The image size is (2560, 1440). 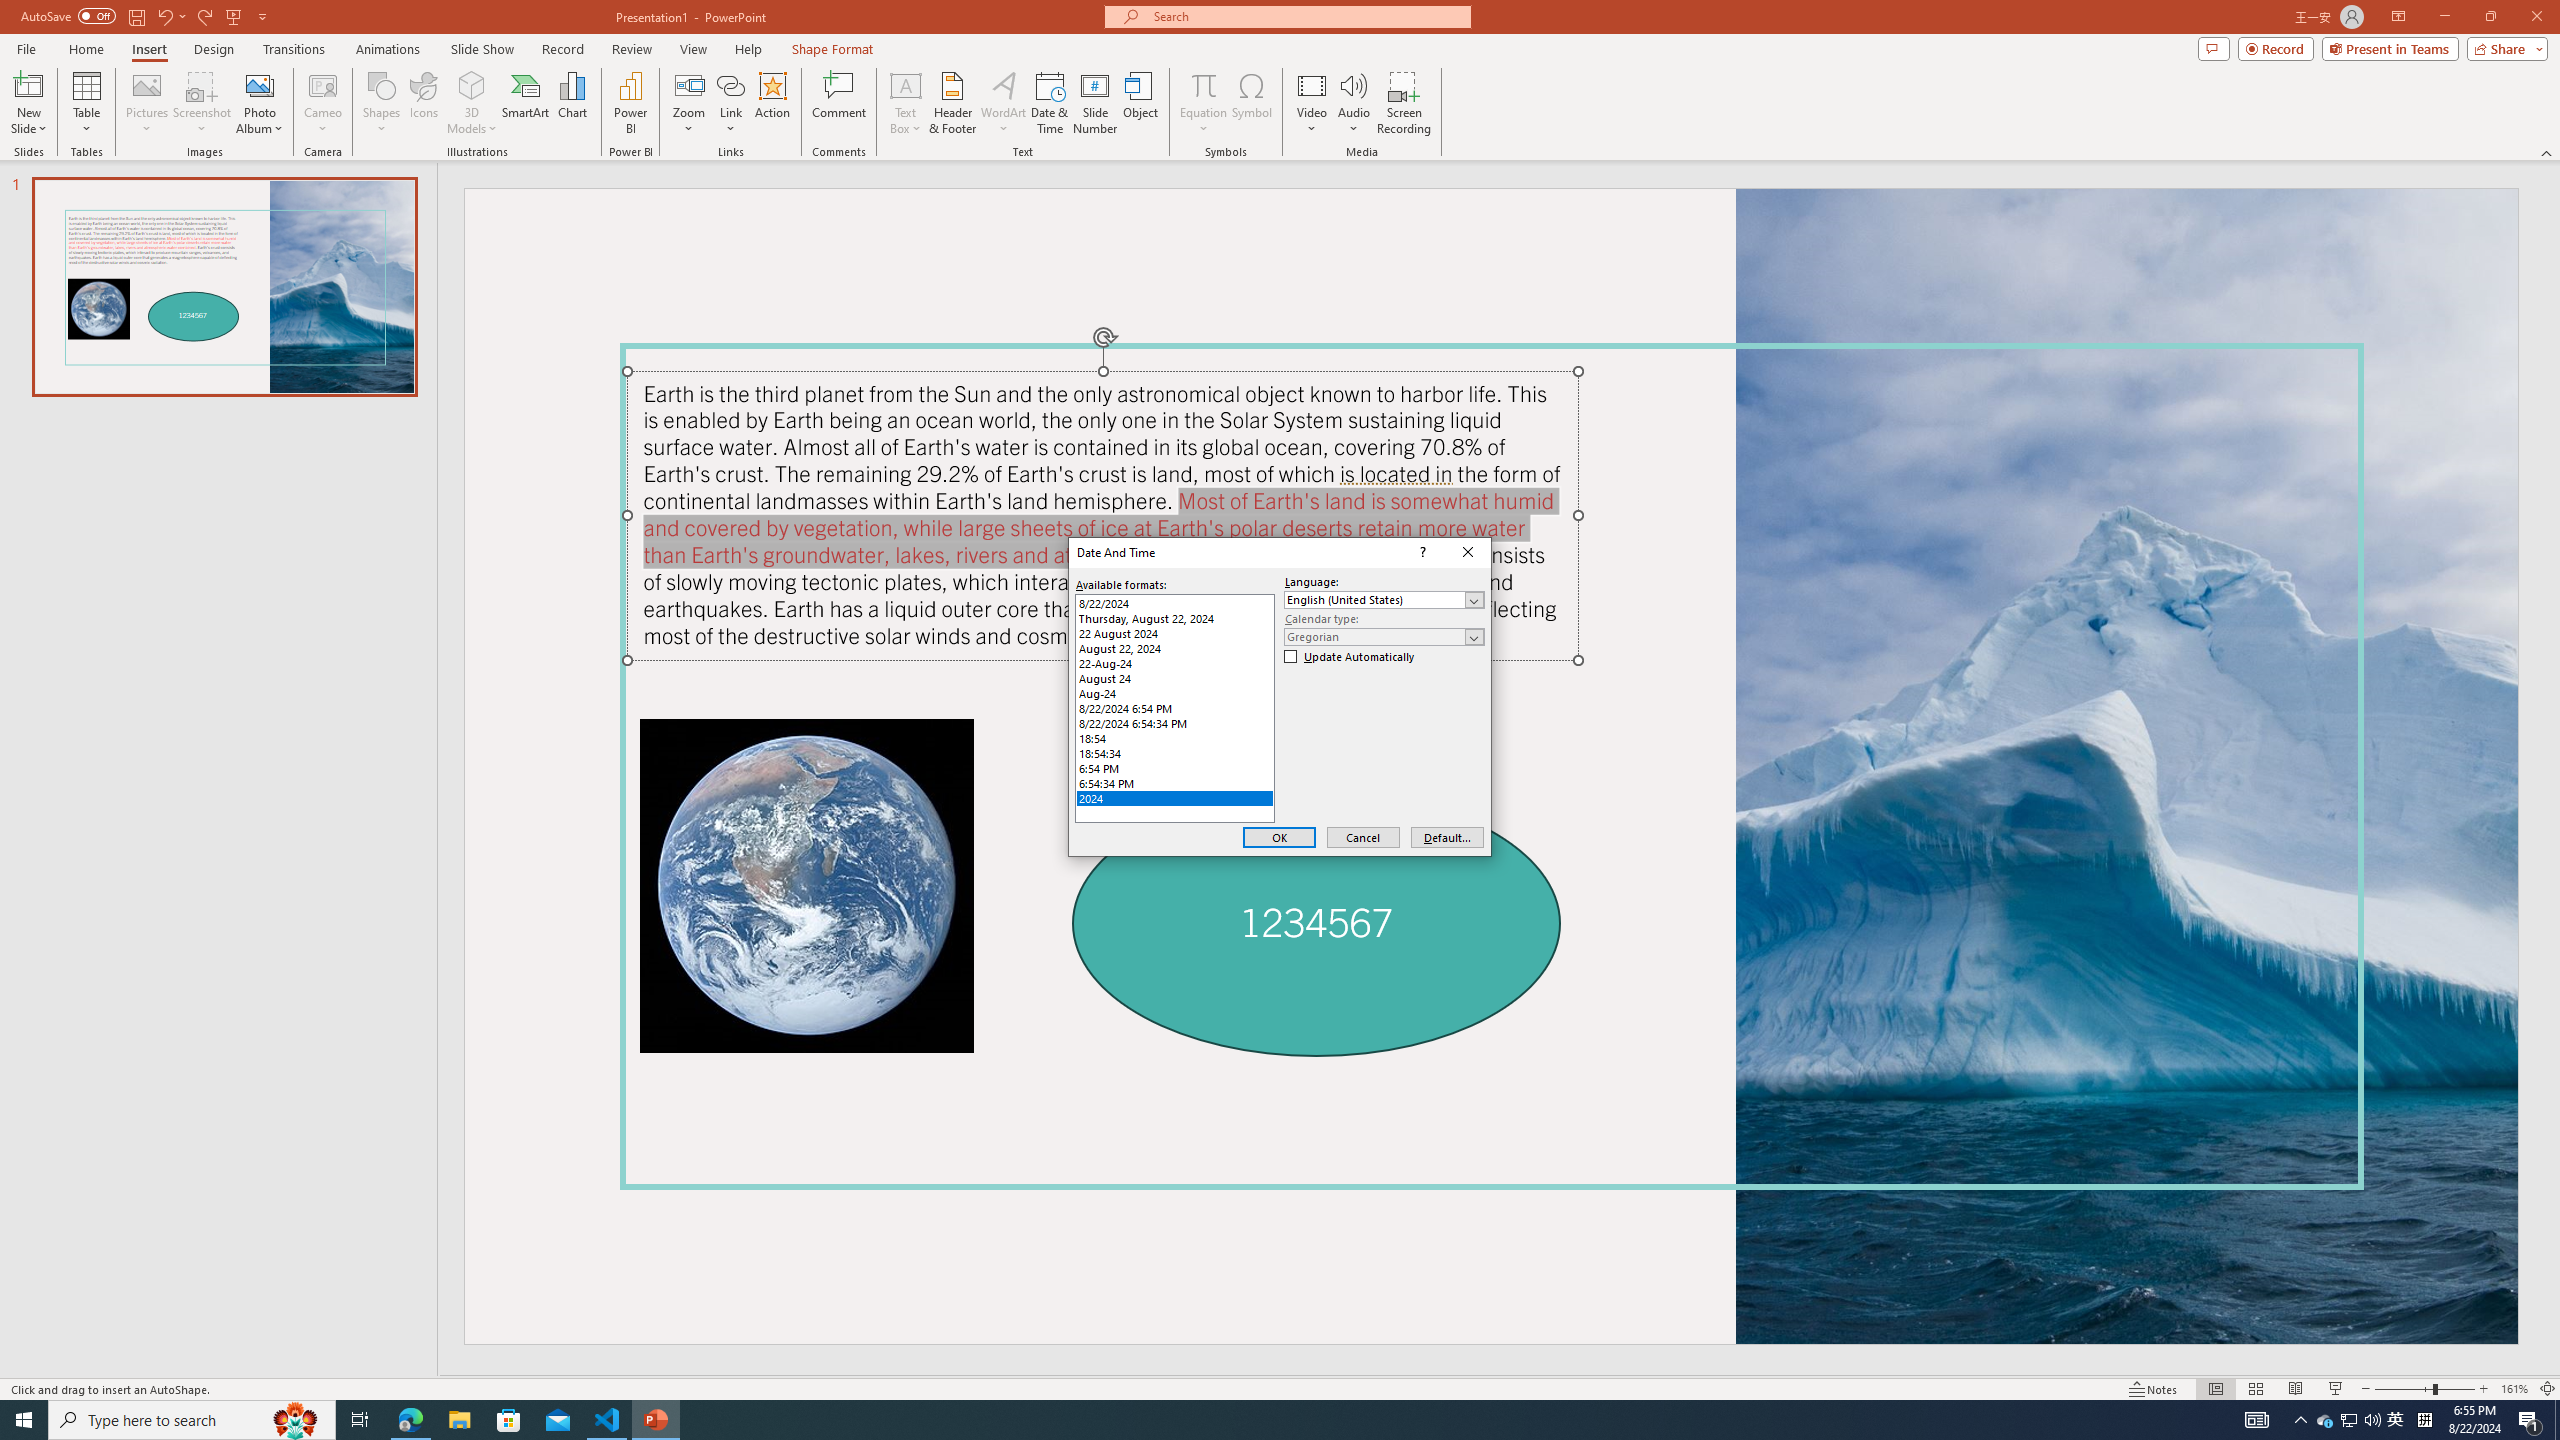 What do you see at coordinates (1251, 103) in the screenshot?
I see `Symbol...` at bounding box center [1251, 103].